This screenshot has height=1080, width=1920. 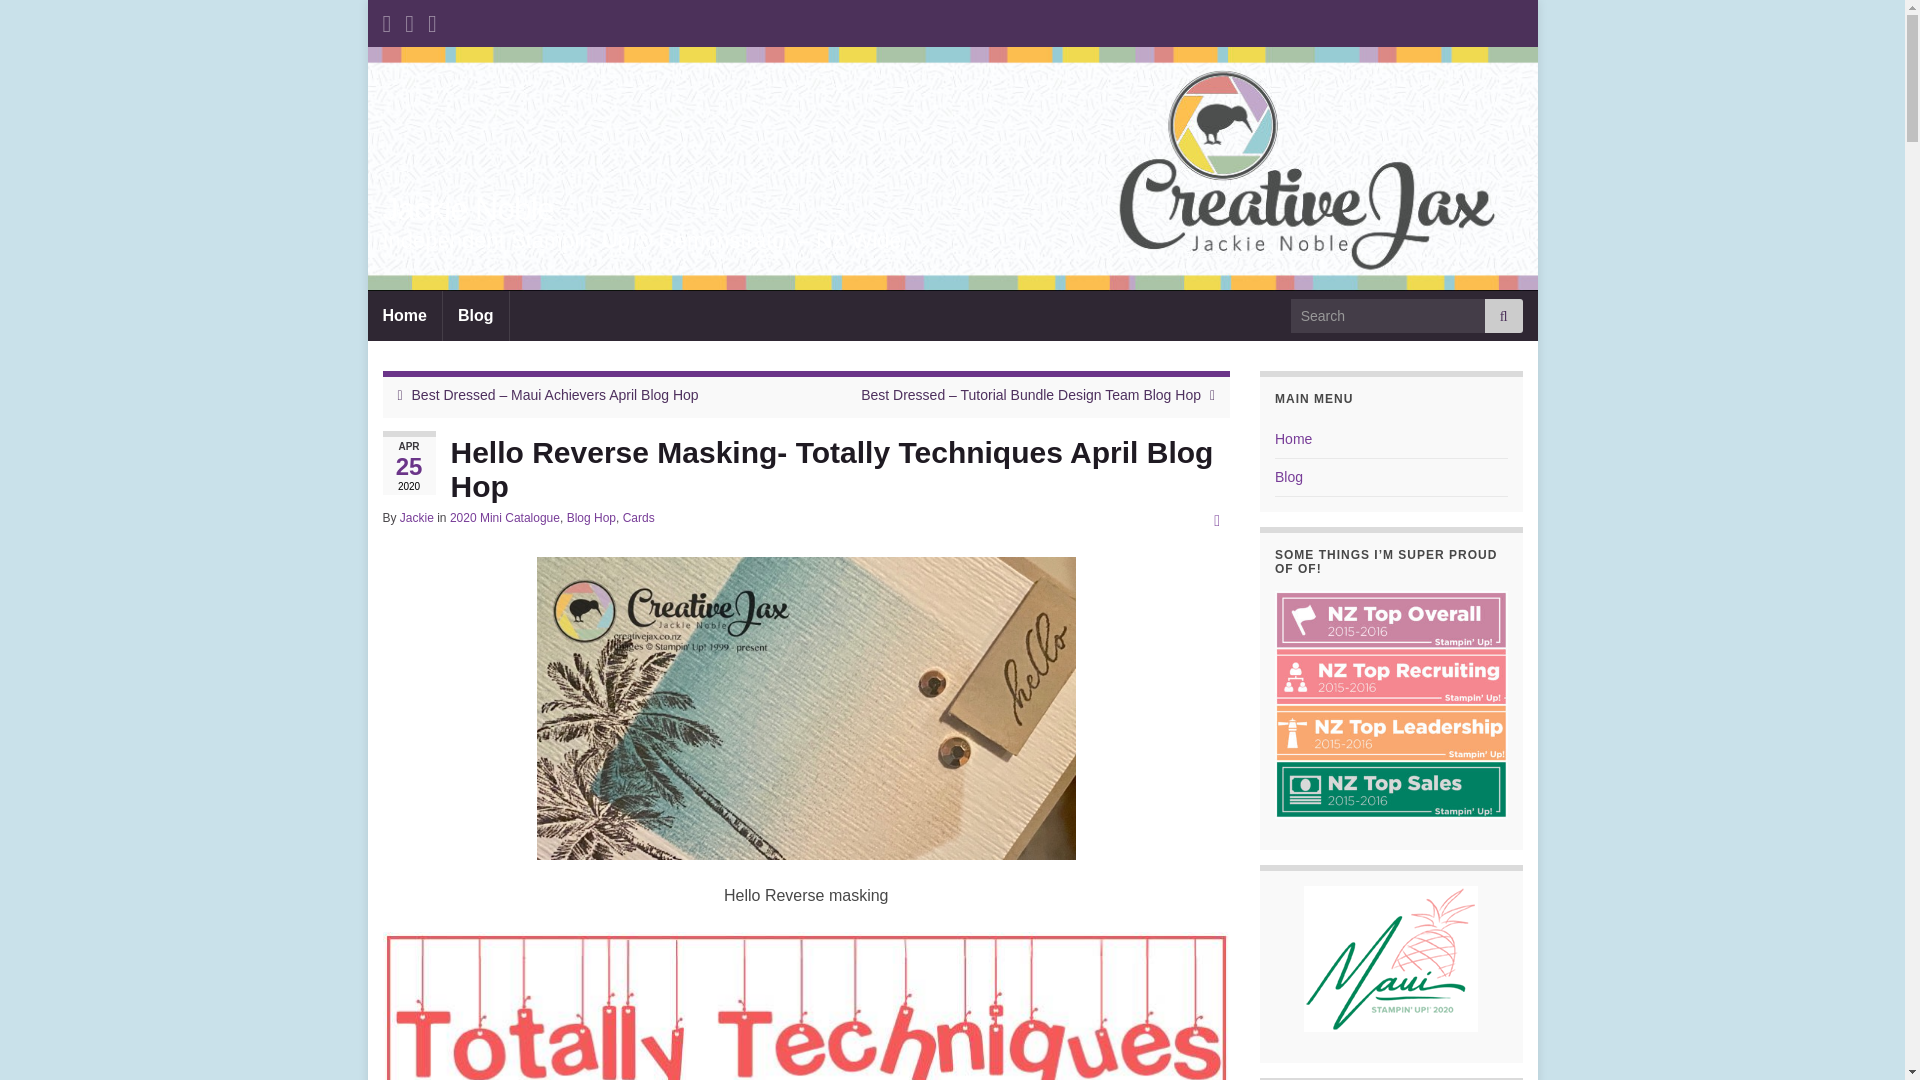 What do you see at coordinates (386, 20) in the screenshot?
I see `Facebook` at bounding box center [386, 20].